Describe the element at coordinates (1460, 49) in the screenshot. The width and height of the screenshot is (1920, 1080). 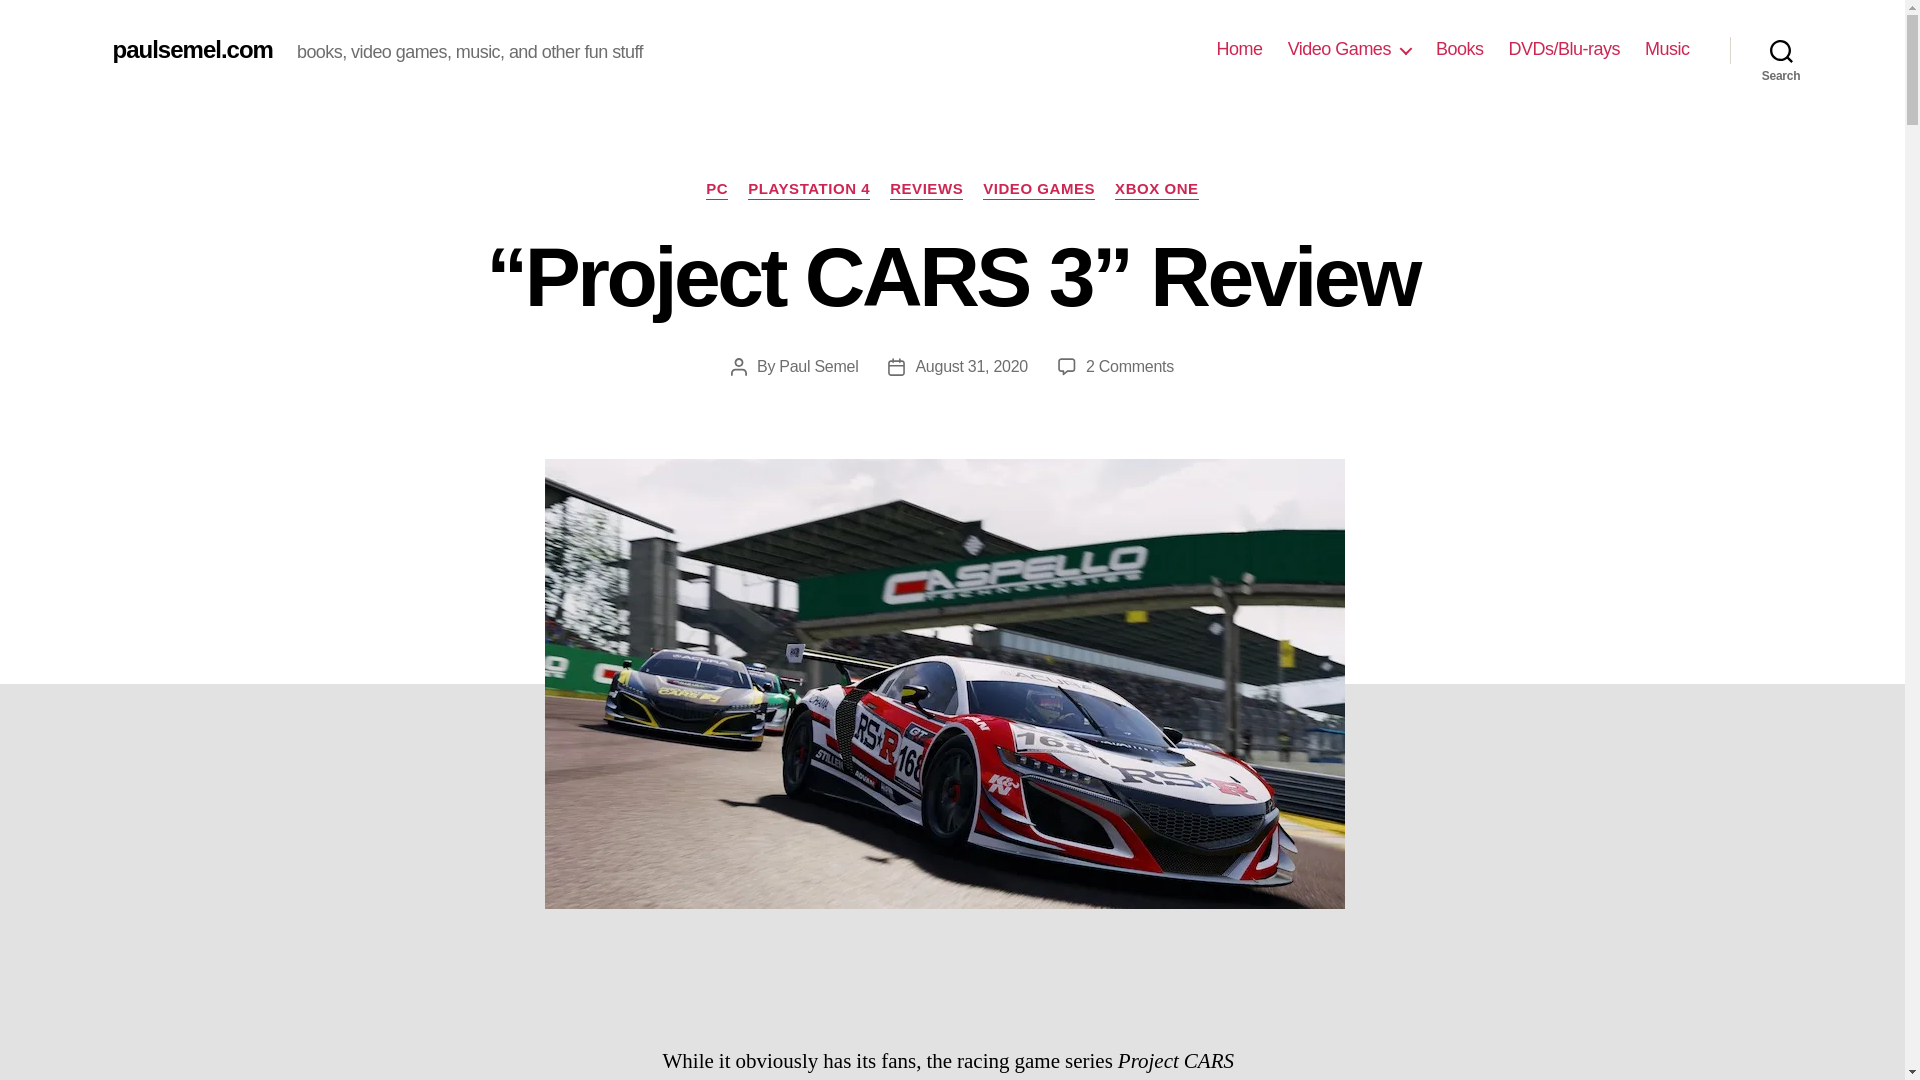
I see `Books` at that location.